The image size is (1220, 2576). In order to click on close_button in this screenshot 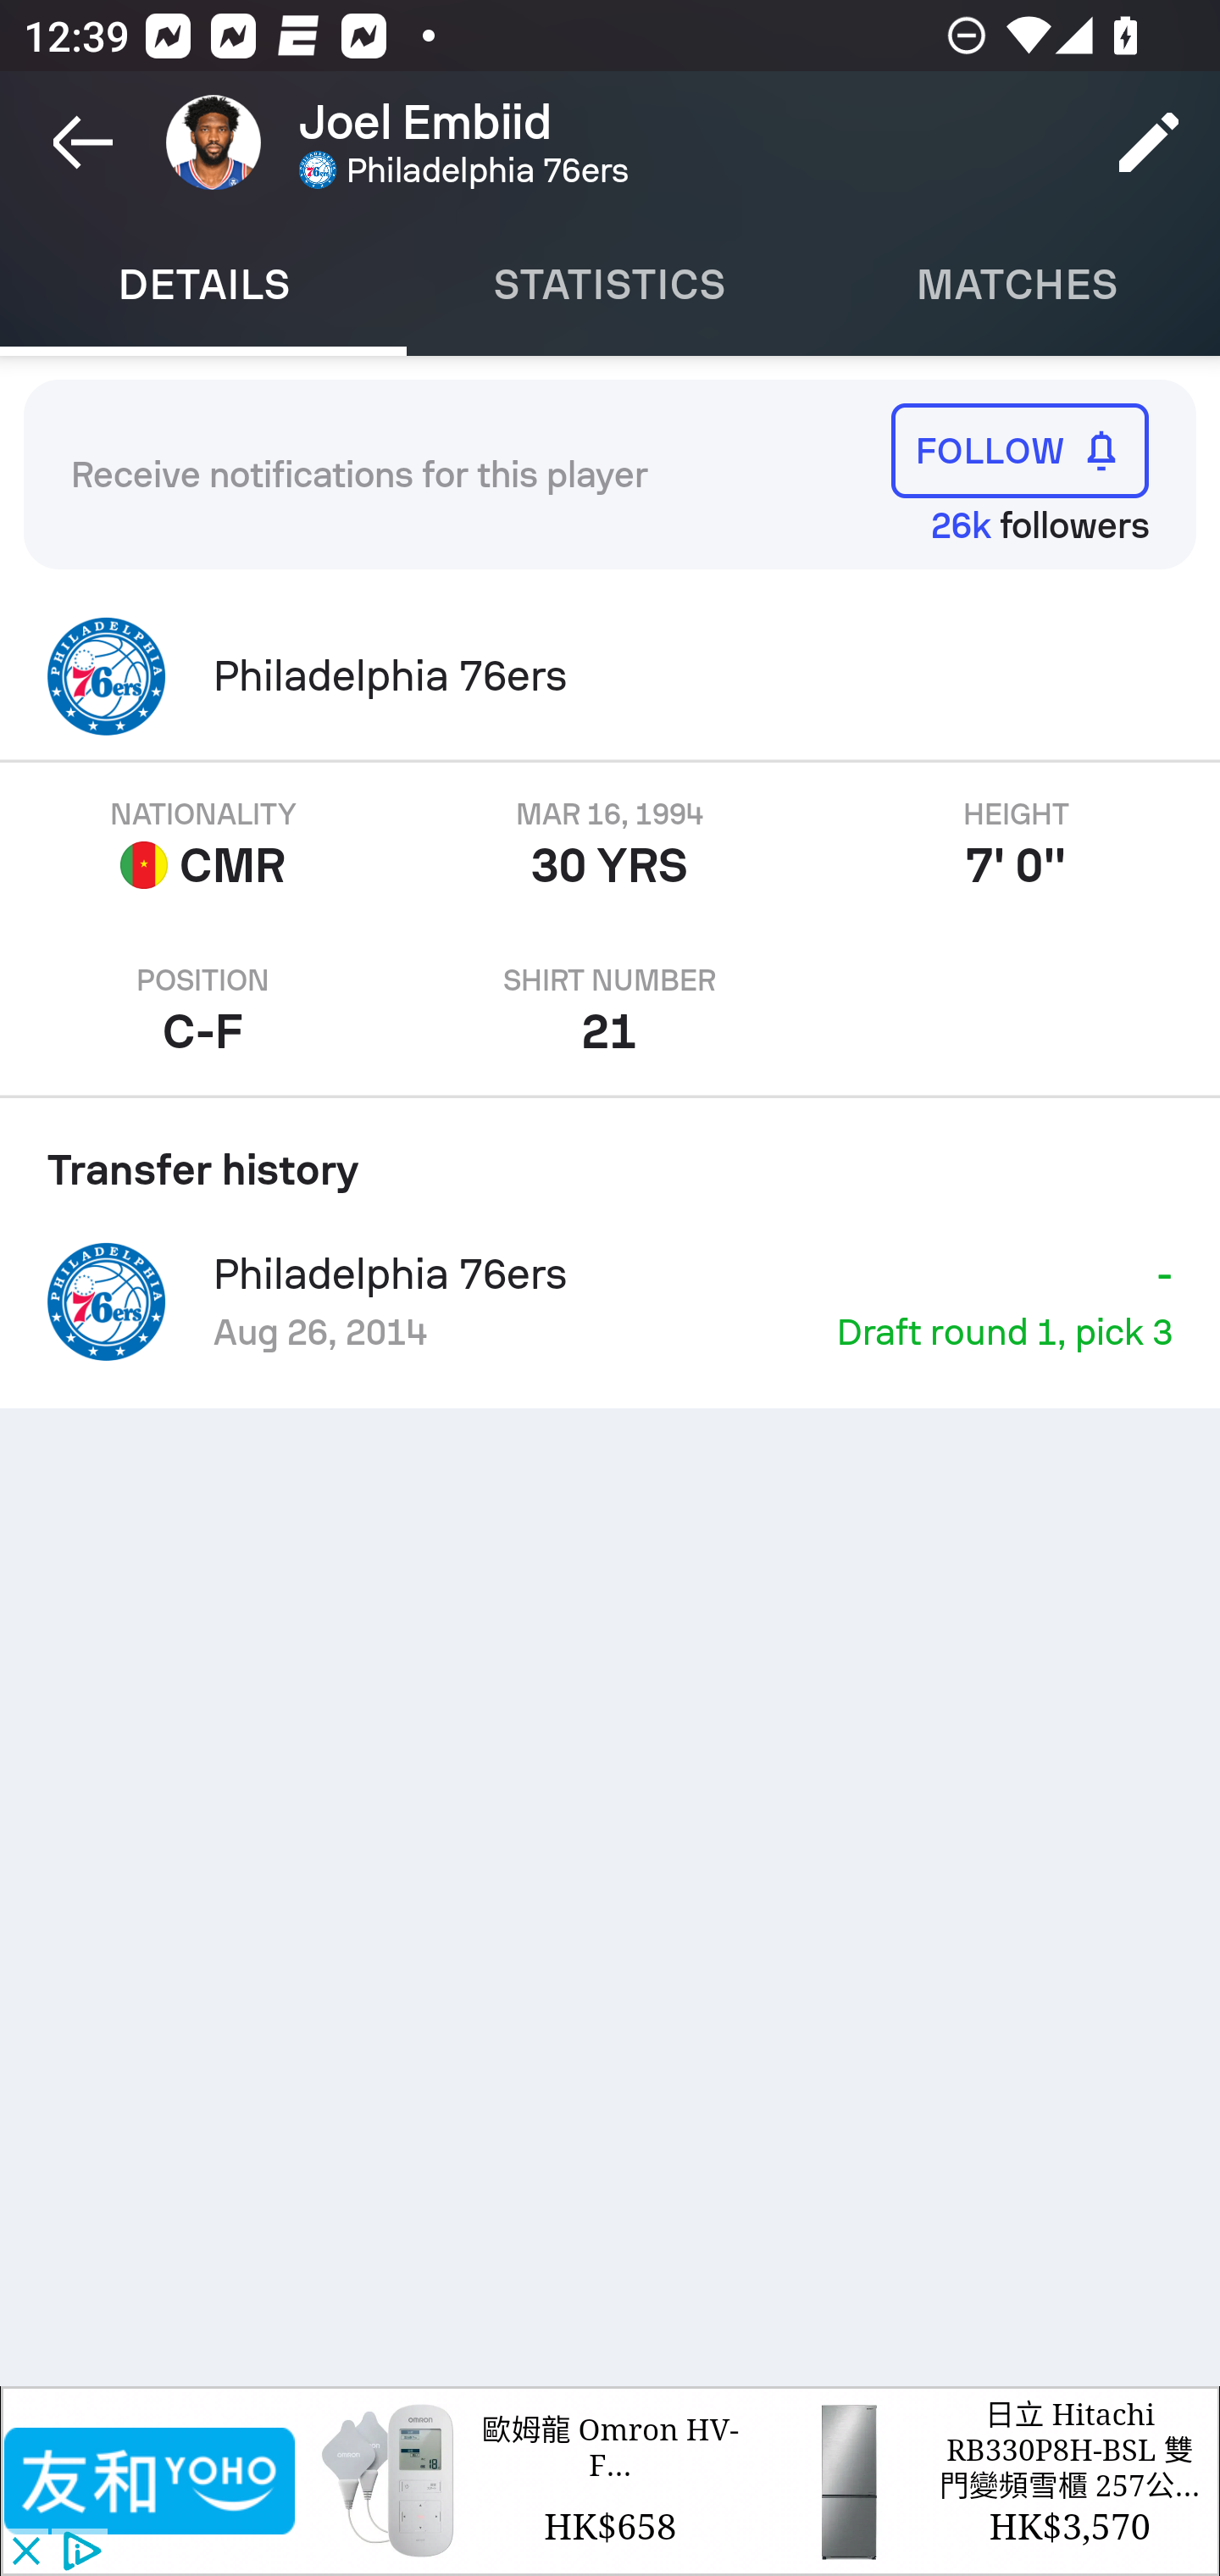, I will do `click(25, 2552)`.